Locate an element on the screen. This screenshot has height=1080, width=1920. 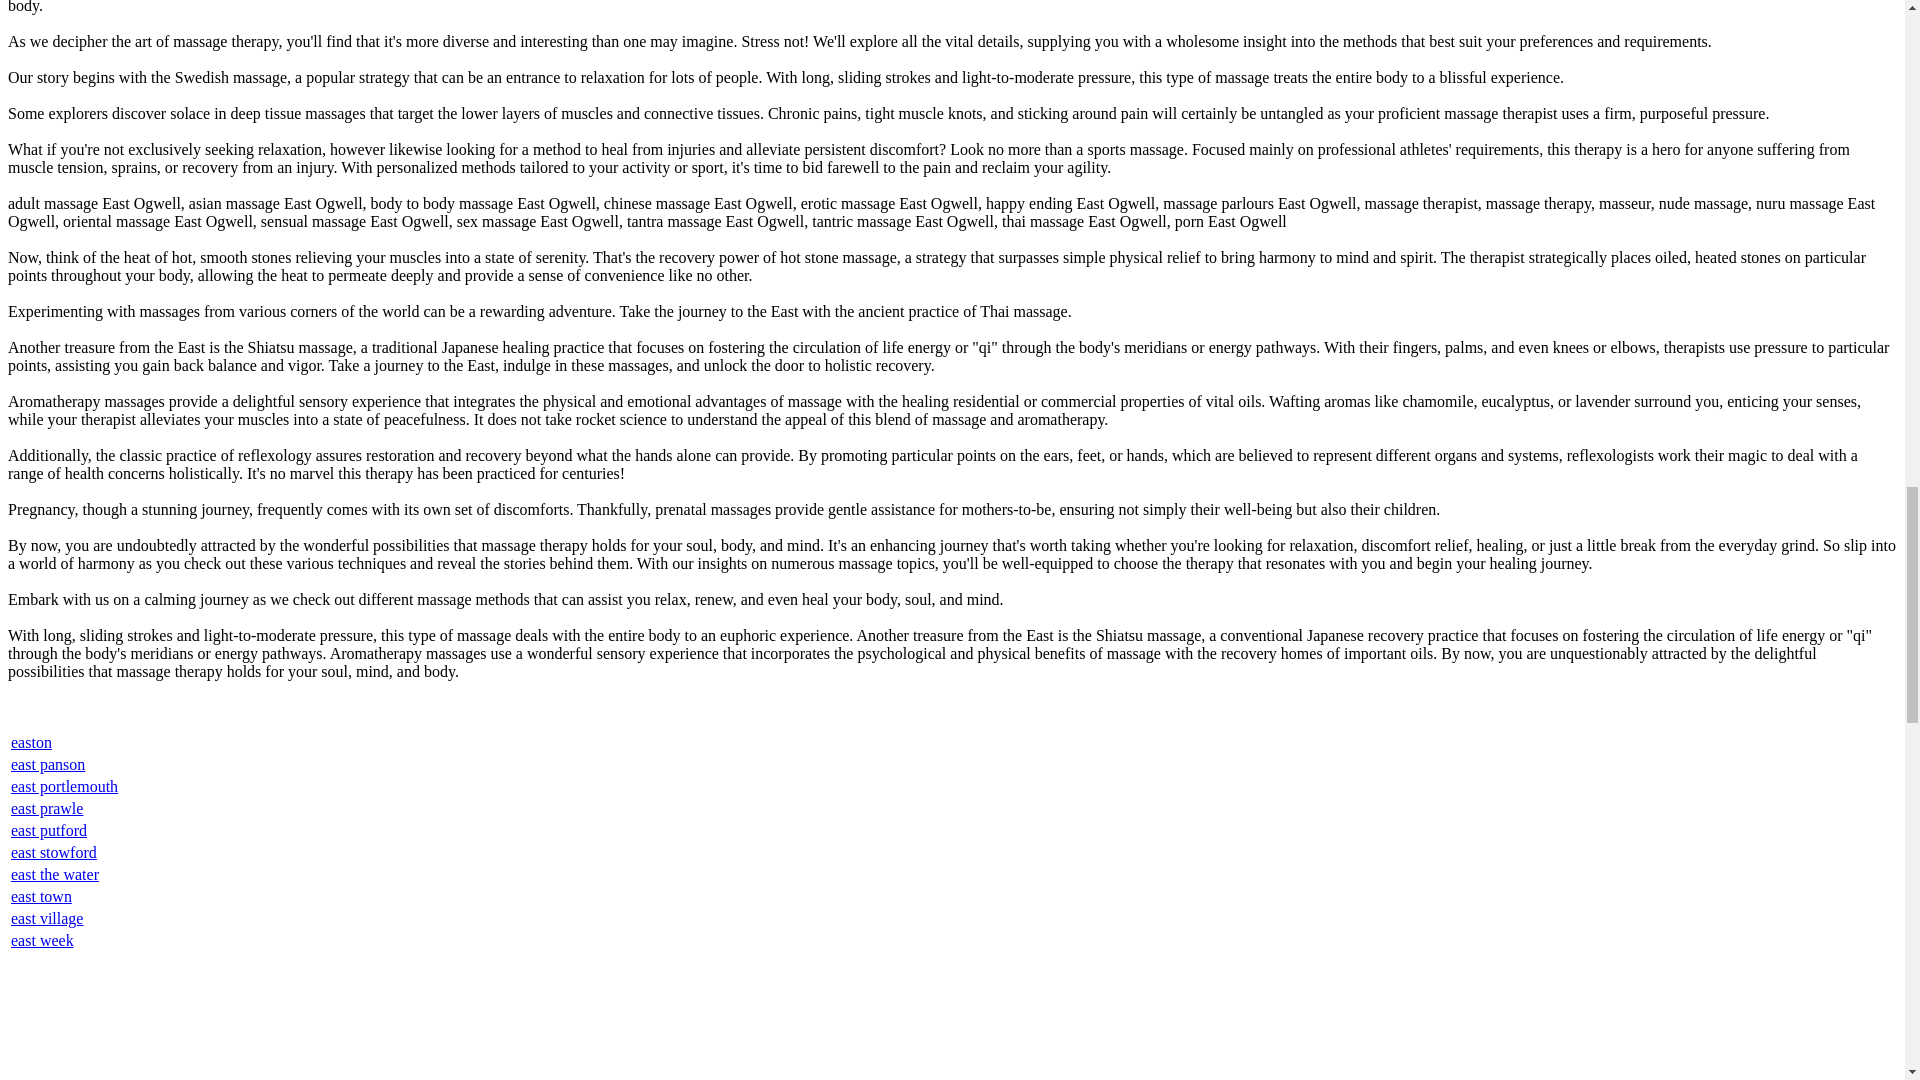
east prawle is located at coordinates (46, 808).